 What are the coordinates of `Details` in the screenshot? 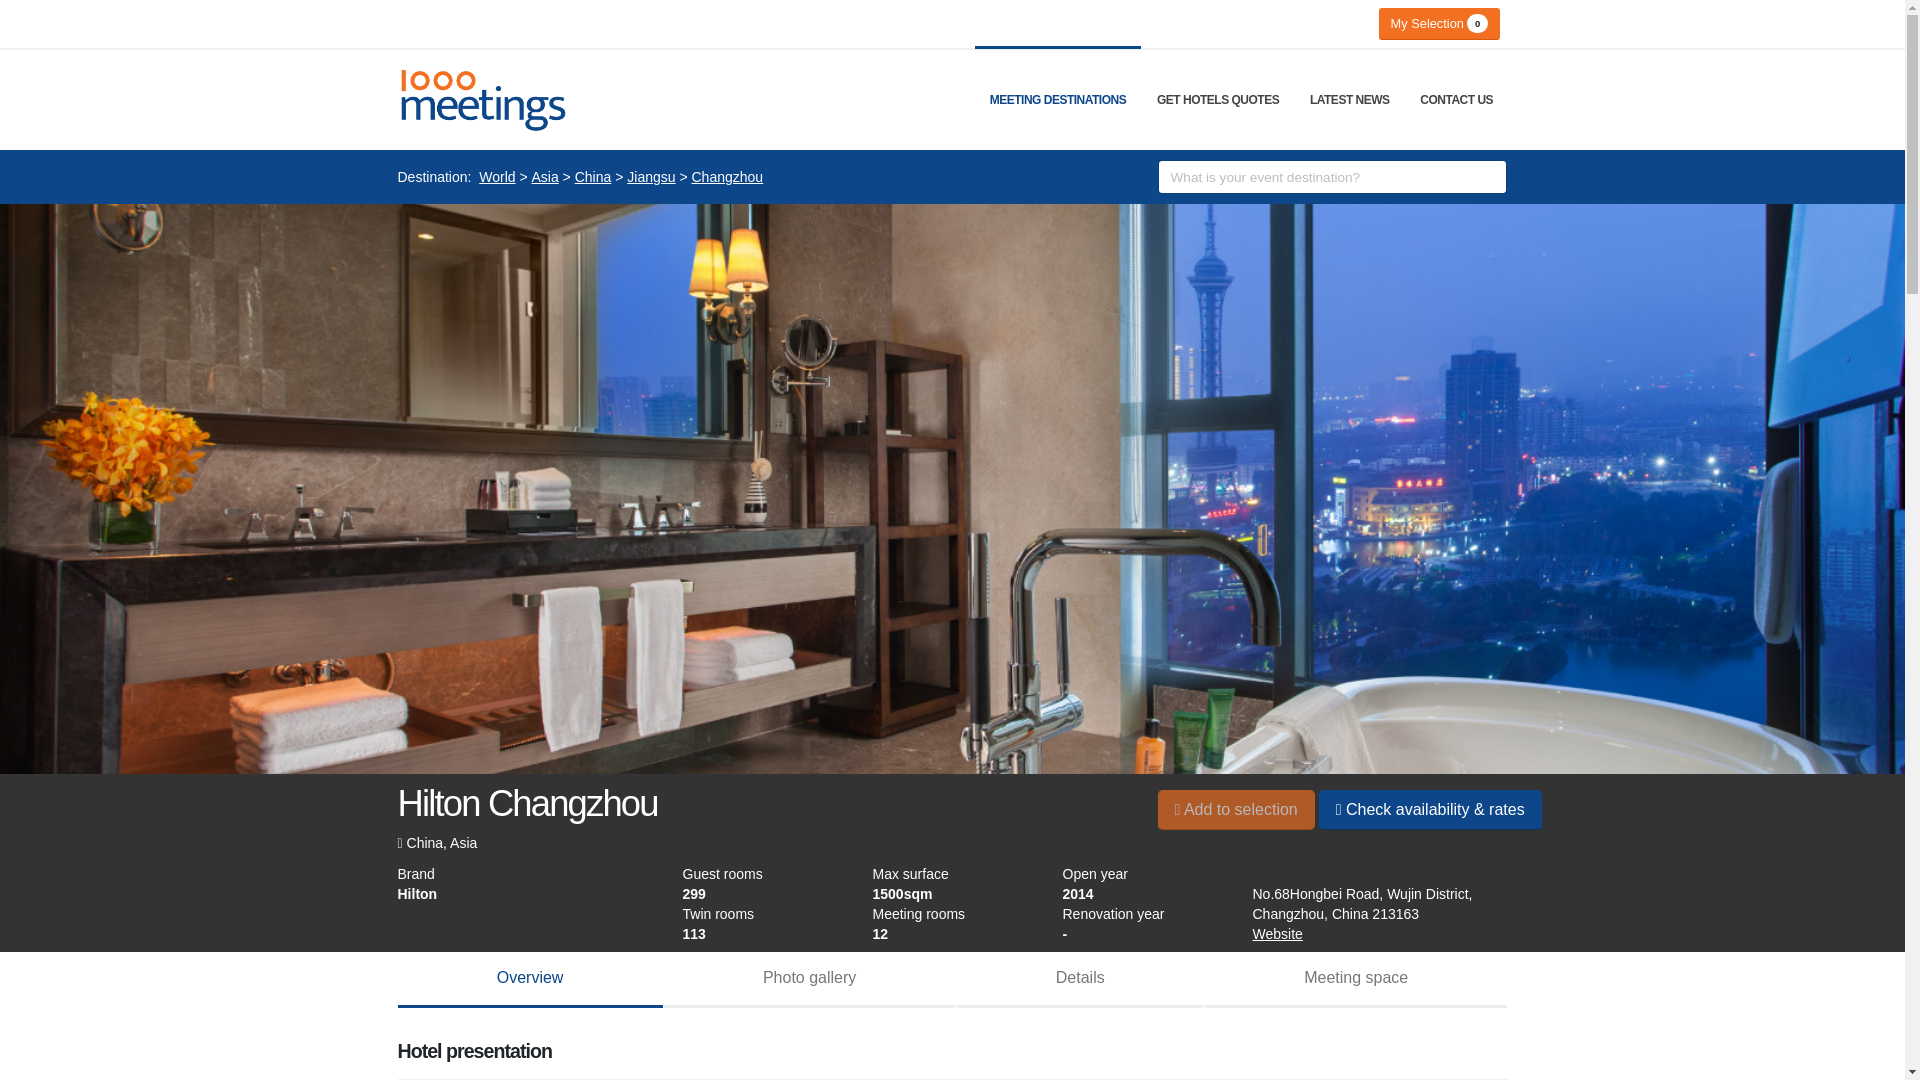 It's located at (1080, 979).